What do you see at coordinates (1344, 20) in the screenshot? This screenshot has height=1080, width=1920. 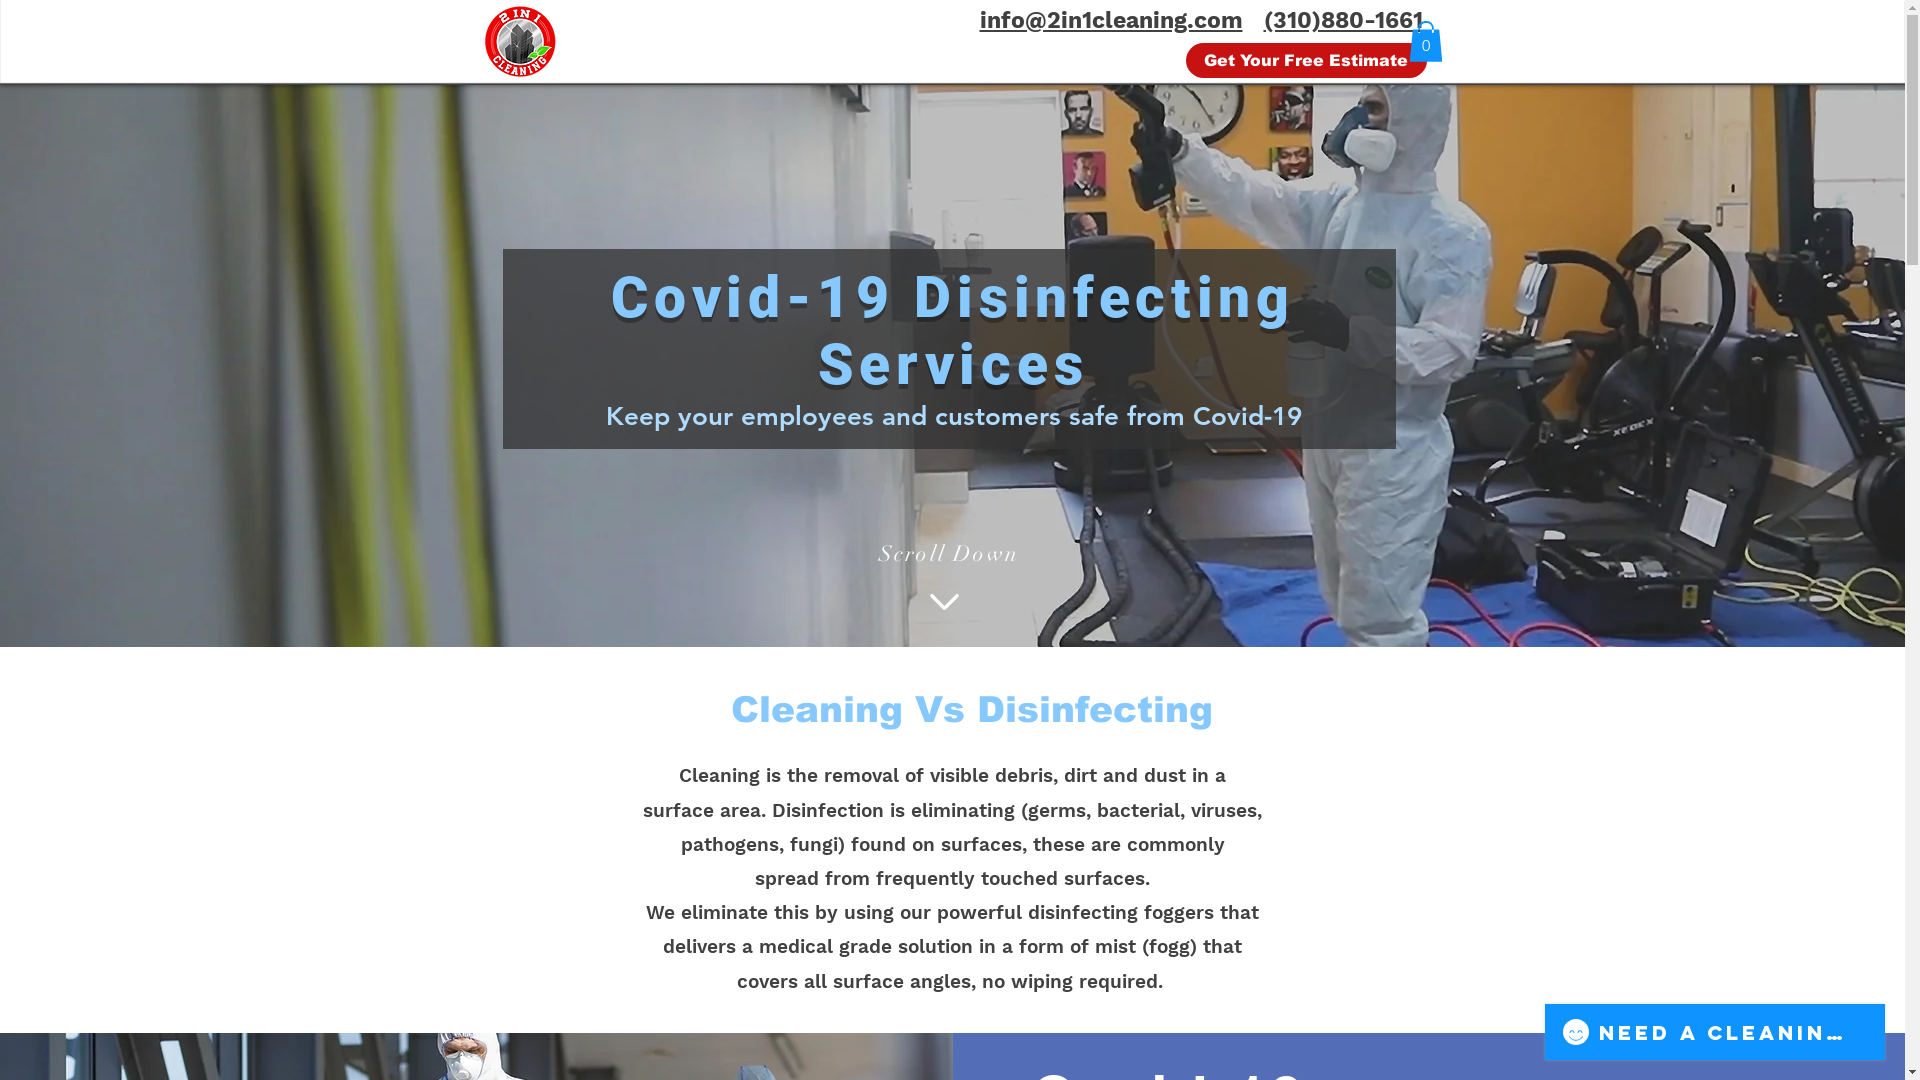 I see `(310)880-1661` at bounding box center [1344, 20].